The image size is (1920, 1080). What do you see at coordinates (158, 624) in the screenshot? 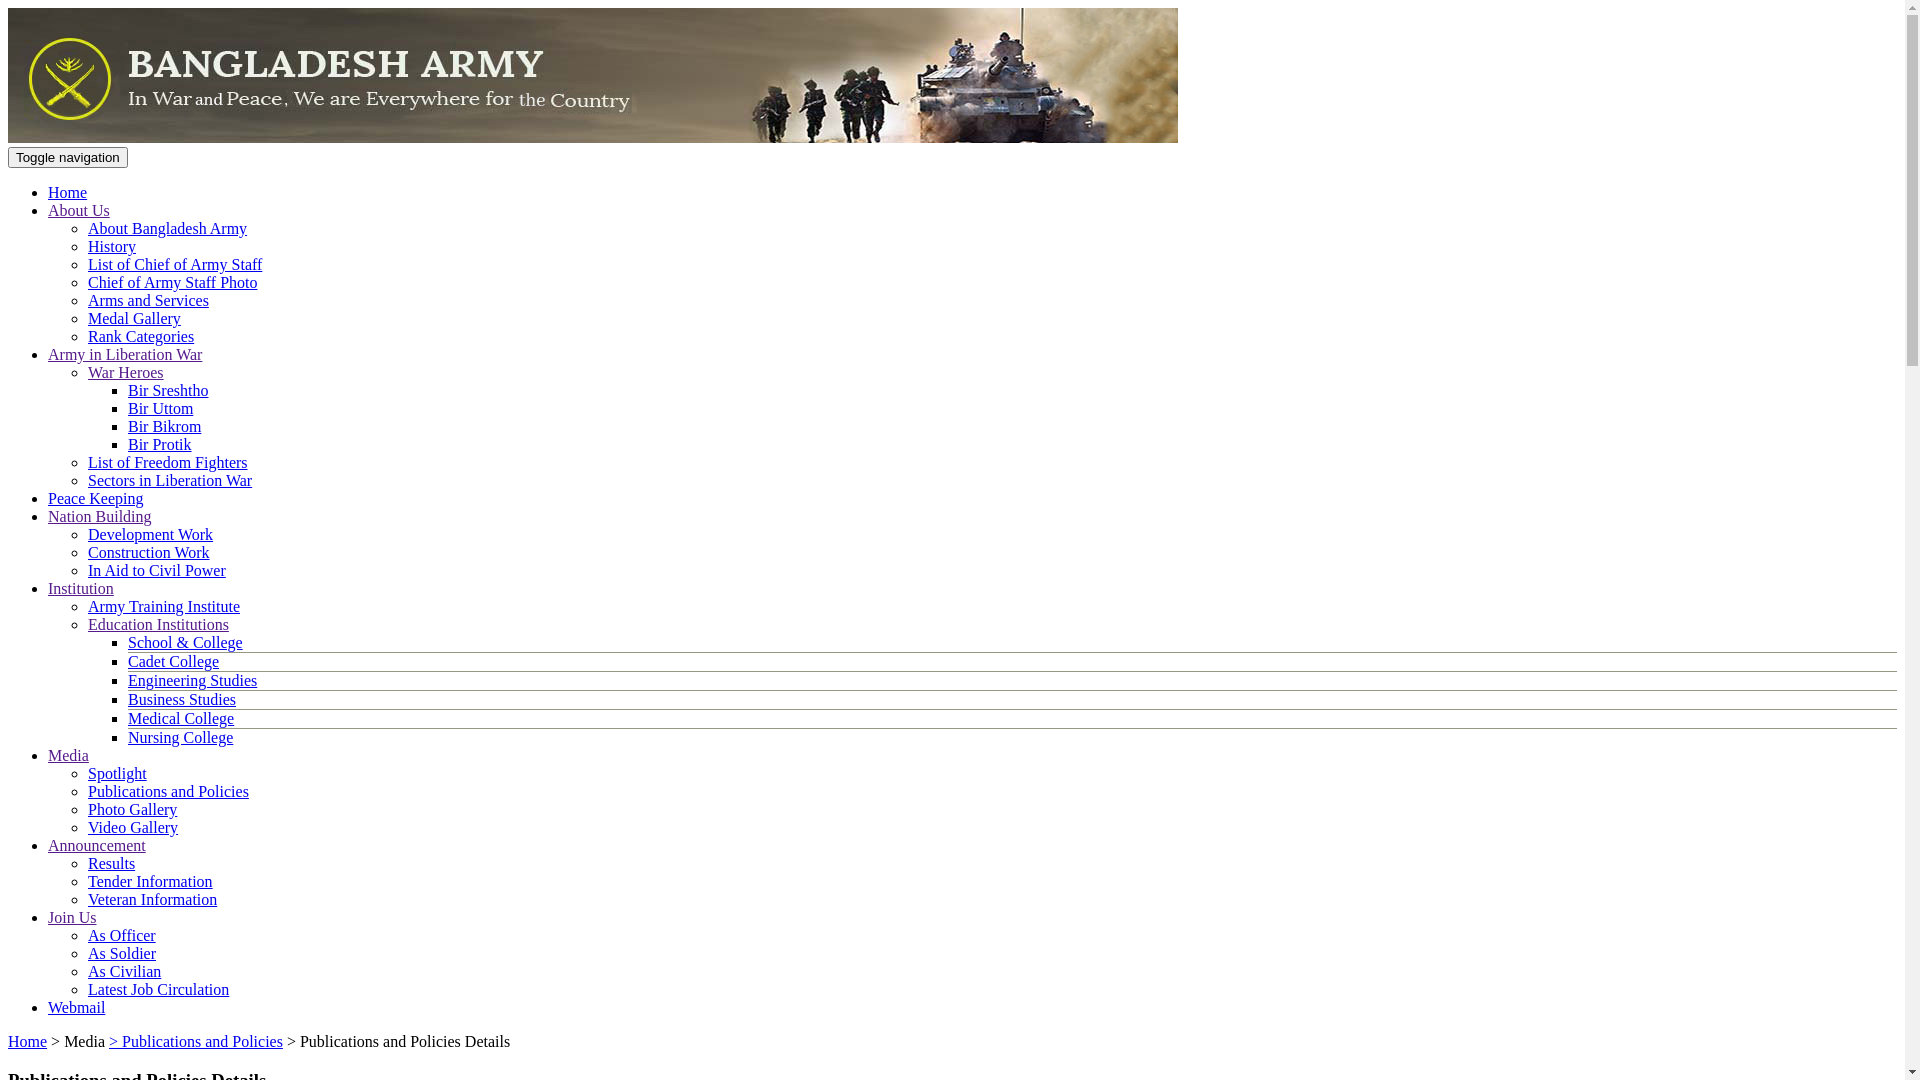
I see `Education Institutions` at bounding box center [158, 624].